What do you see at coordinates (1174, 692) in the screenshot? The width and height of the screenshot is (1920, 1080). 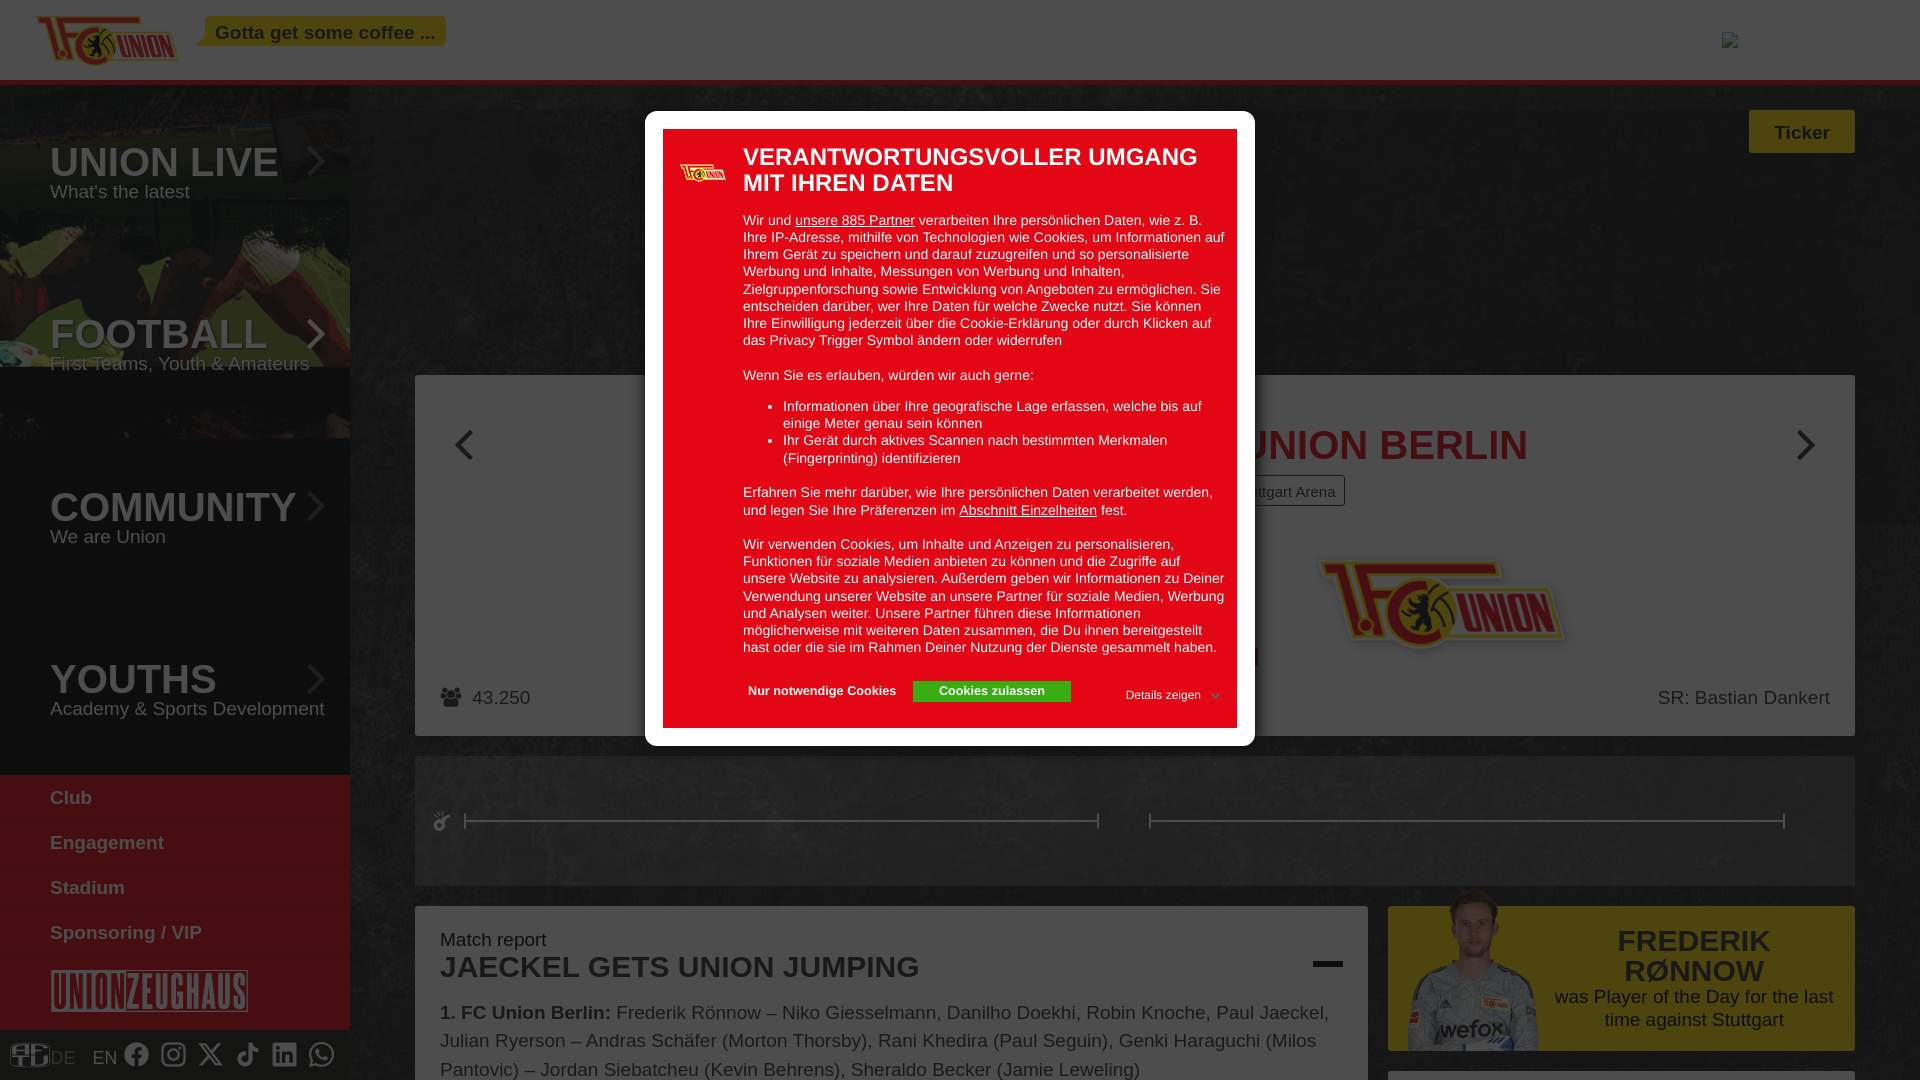 I see `Details zeigen` at bounding box center [1174, 692].